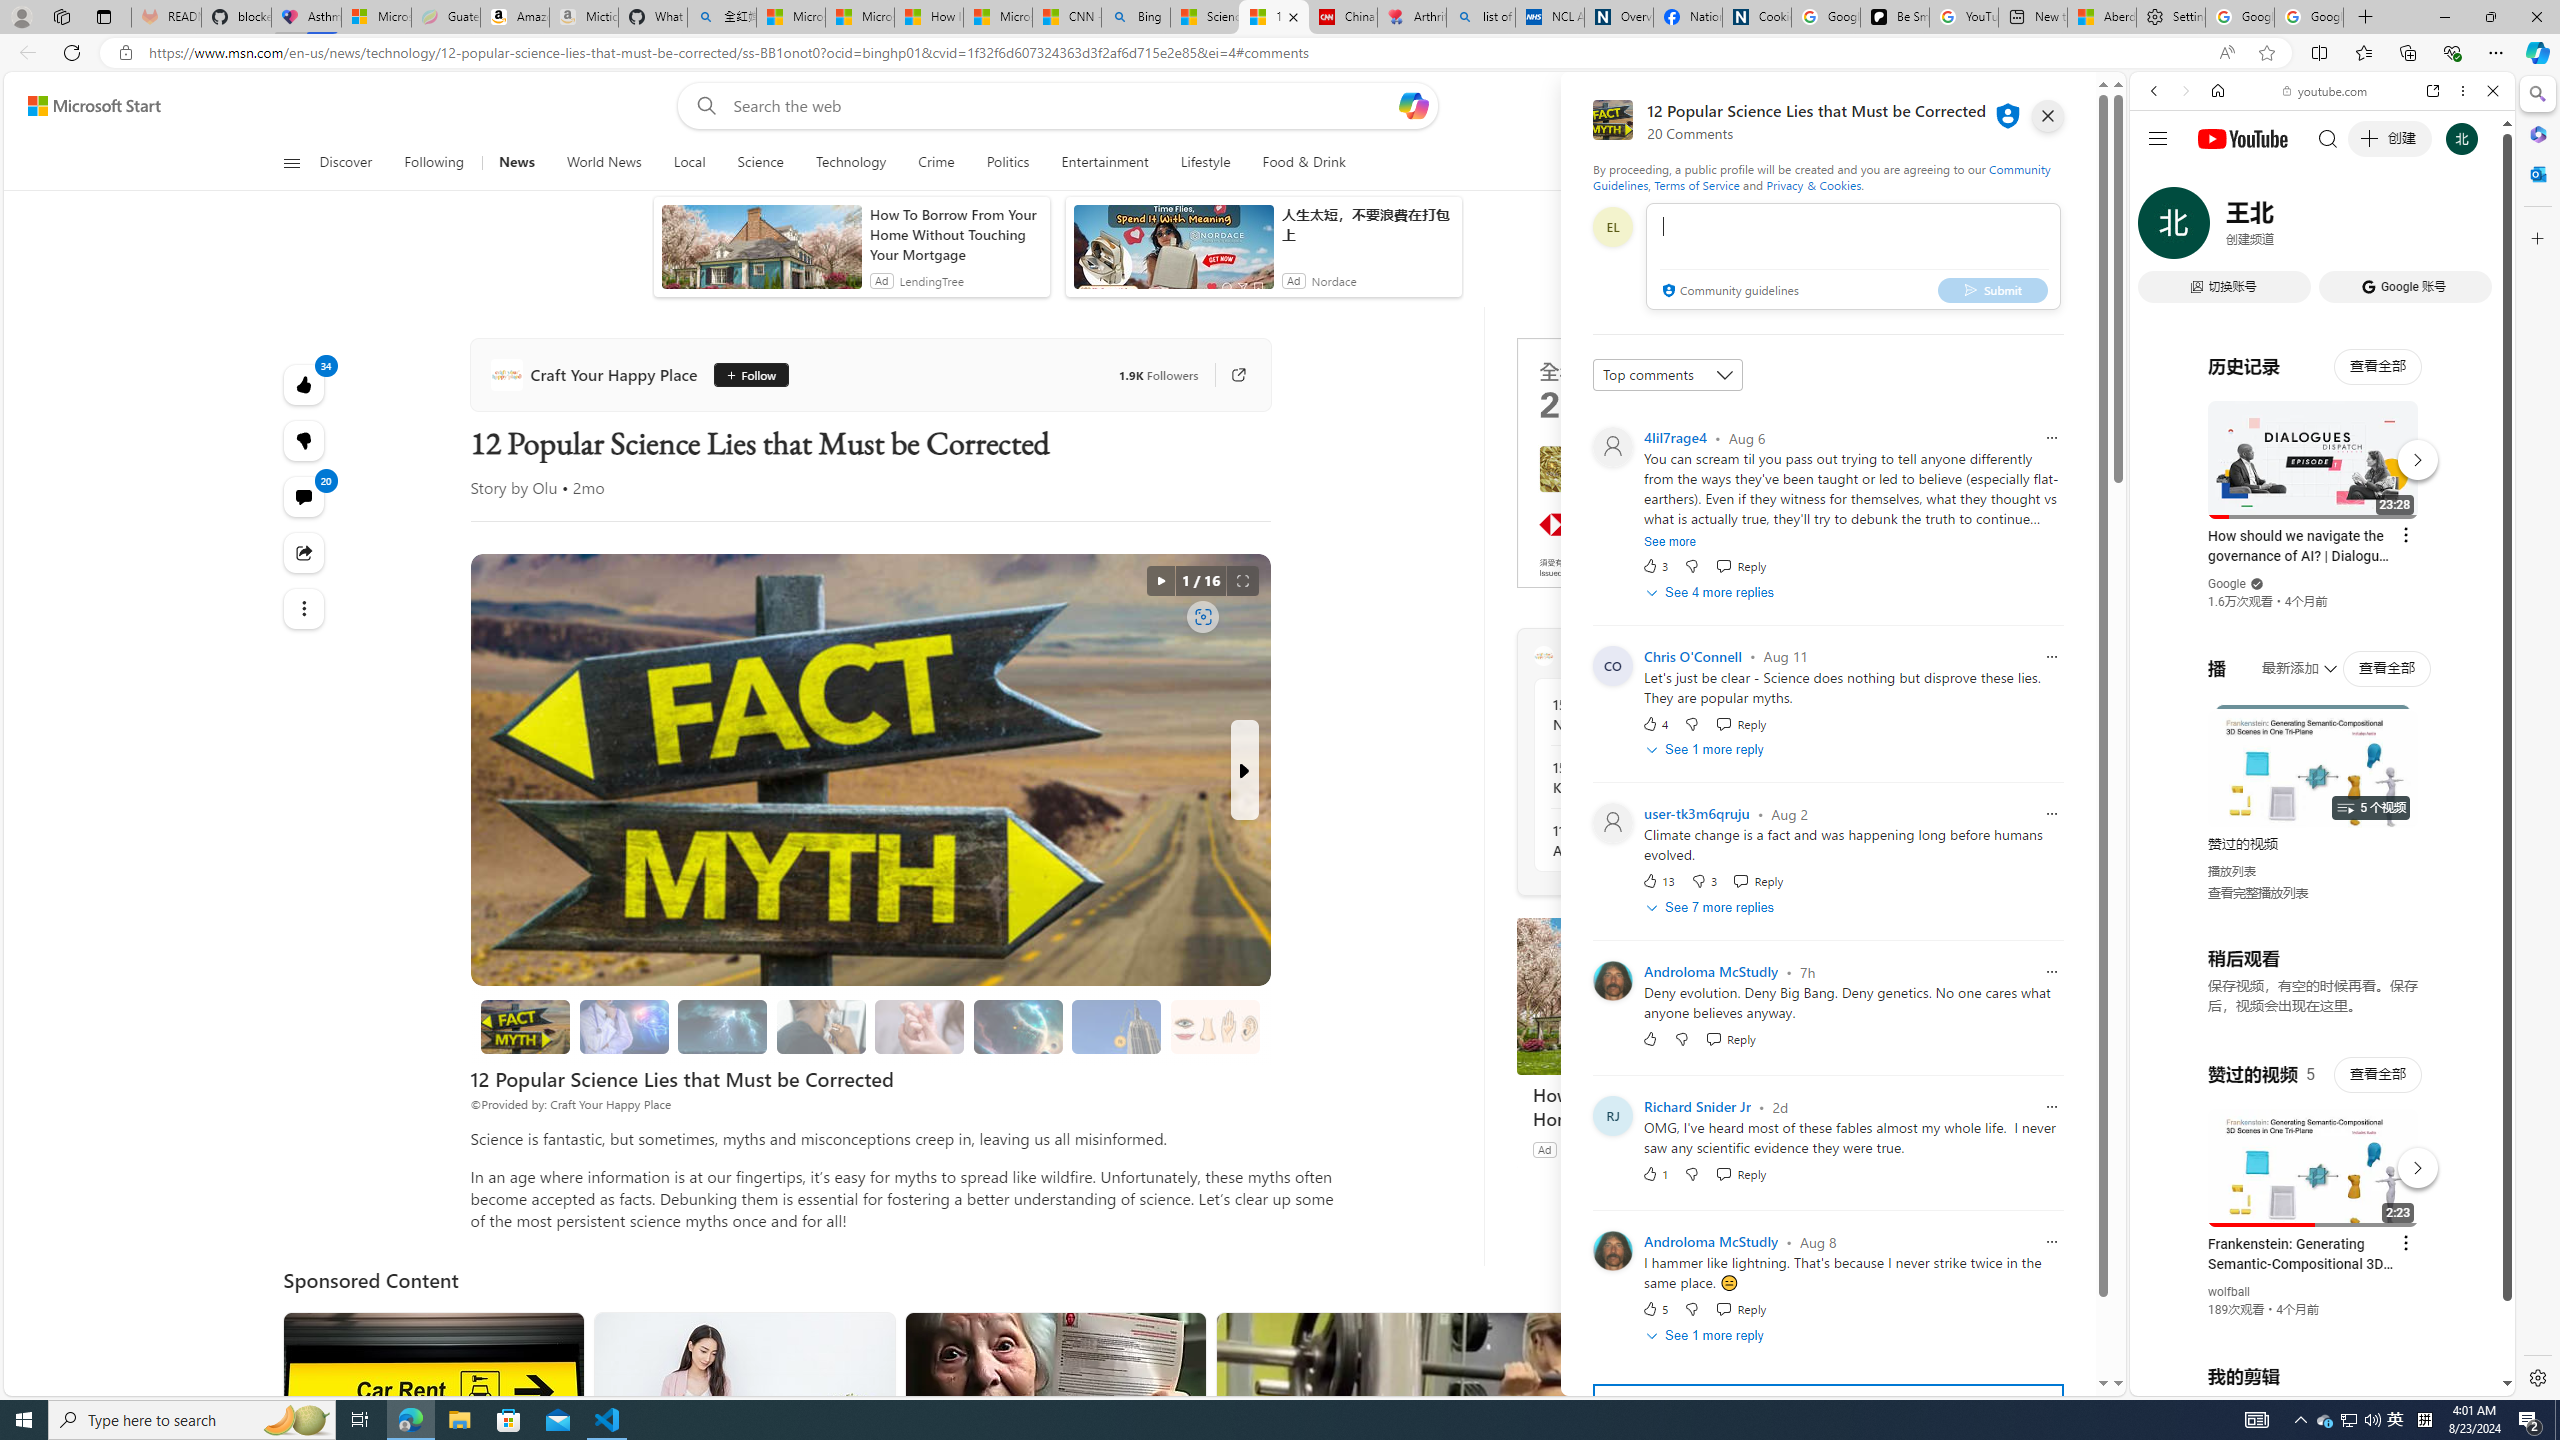 This screenshot has height=1440, width=2560. What do you see at coordinates (1117, 1026) in the screenshot?
I see `Terminal Velocity of Falling Objects` at bounding box center [1117, 1026].